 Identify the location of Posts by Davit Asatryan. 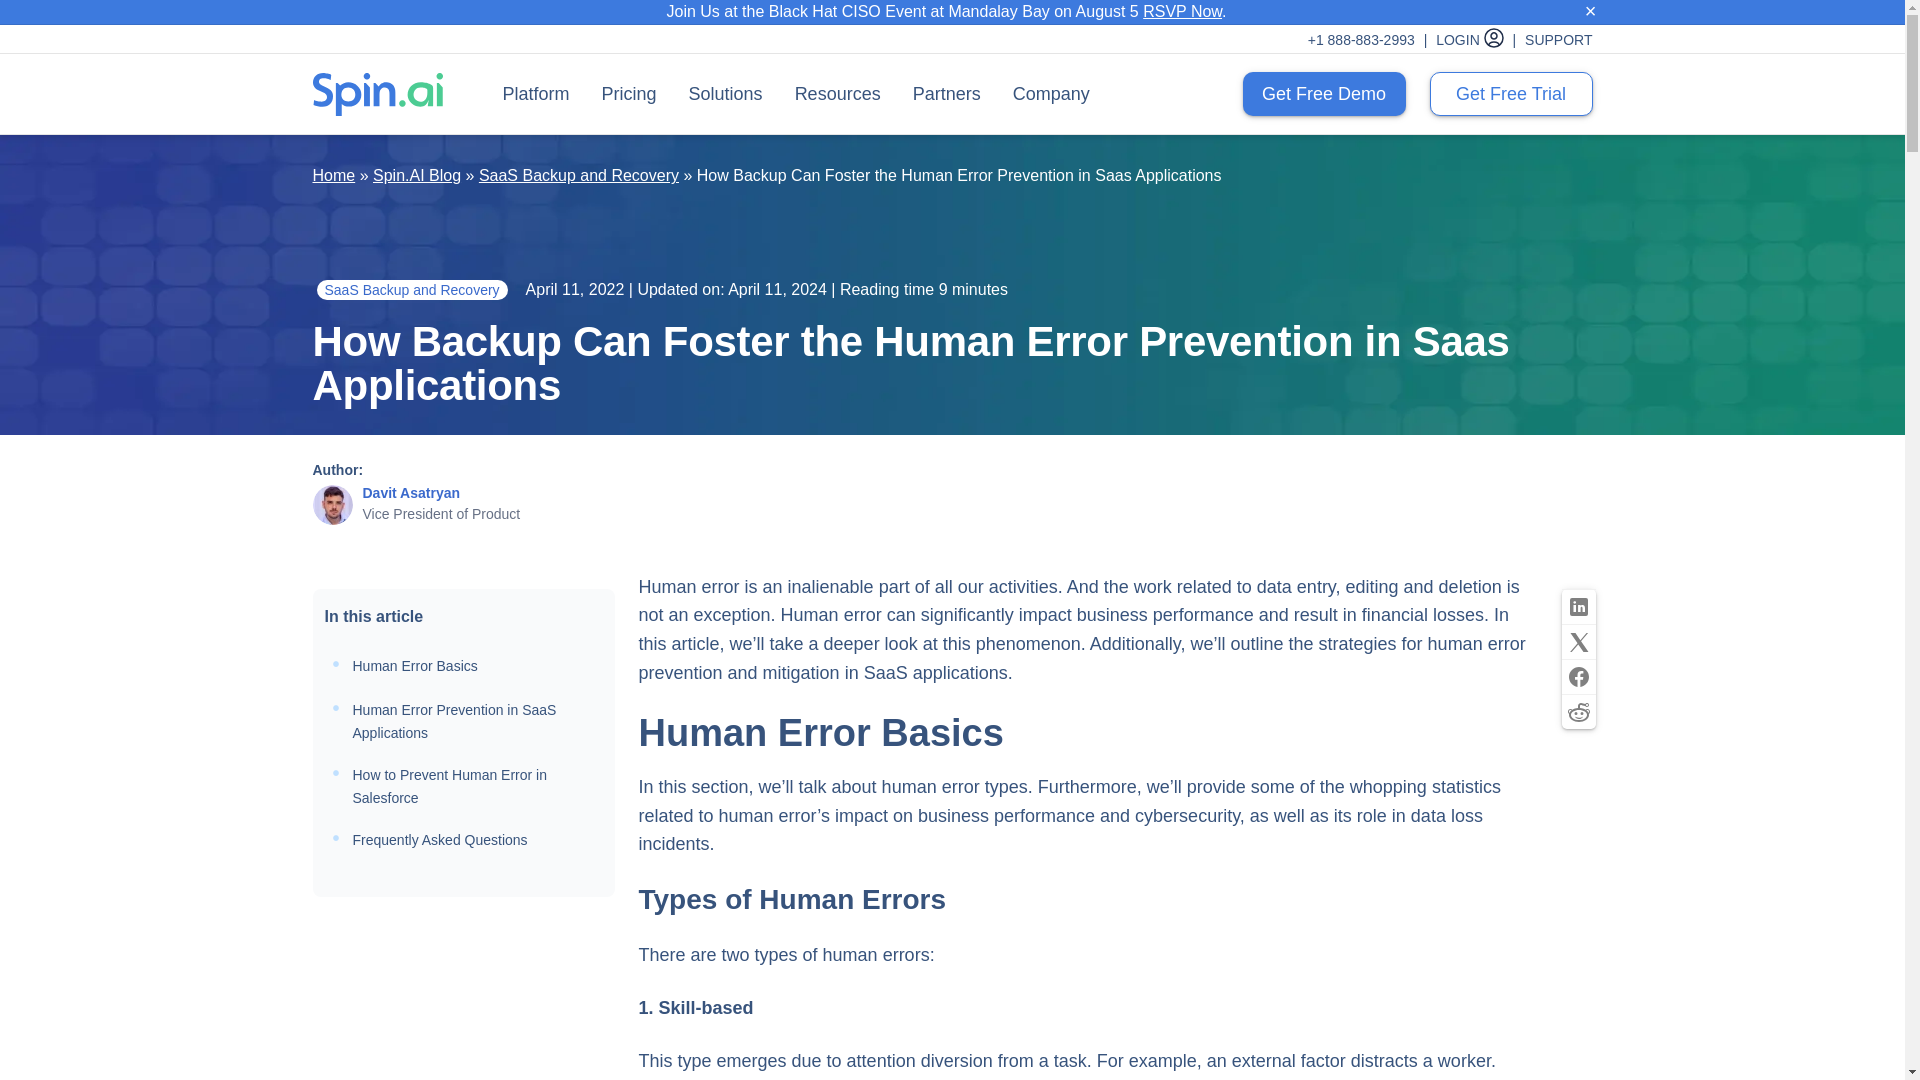
(411, 492).